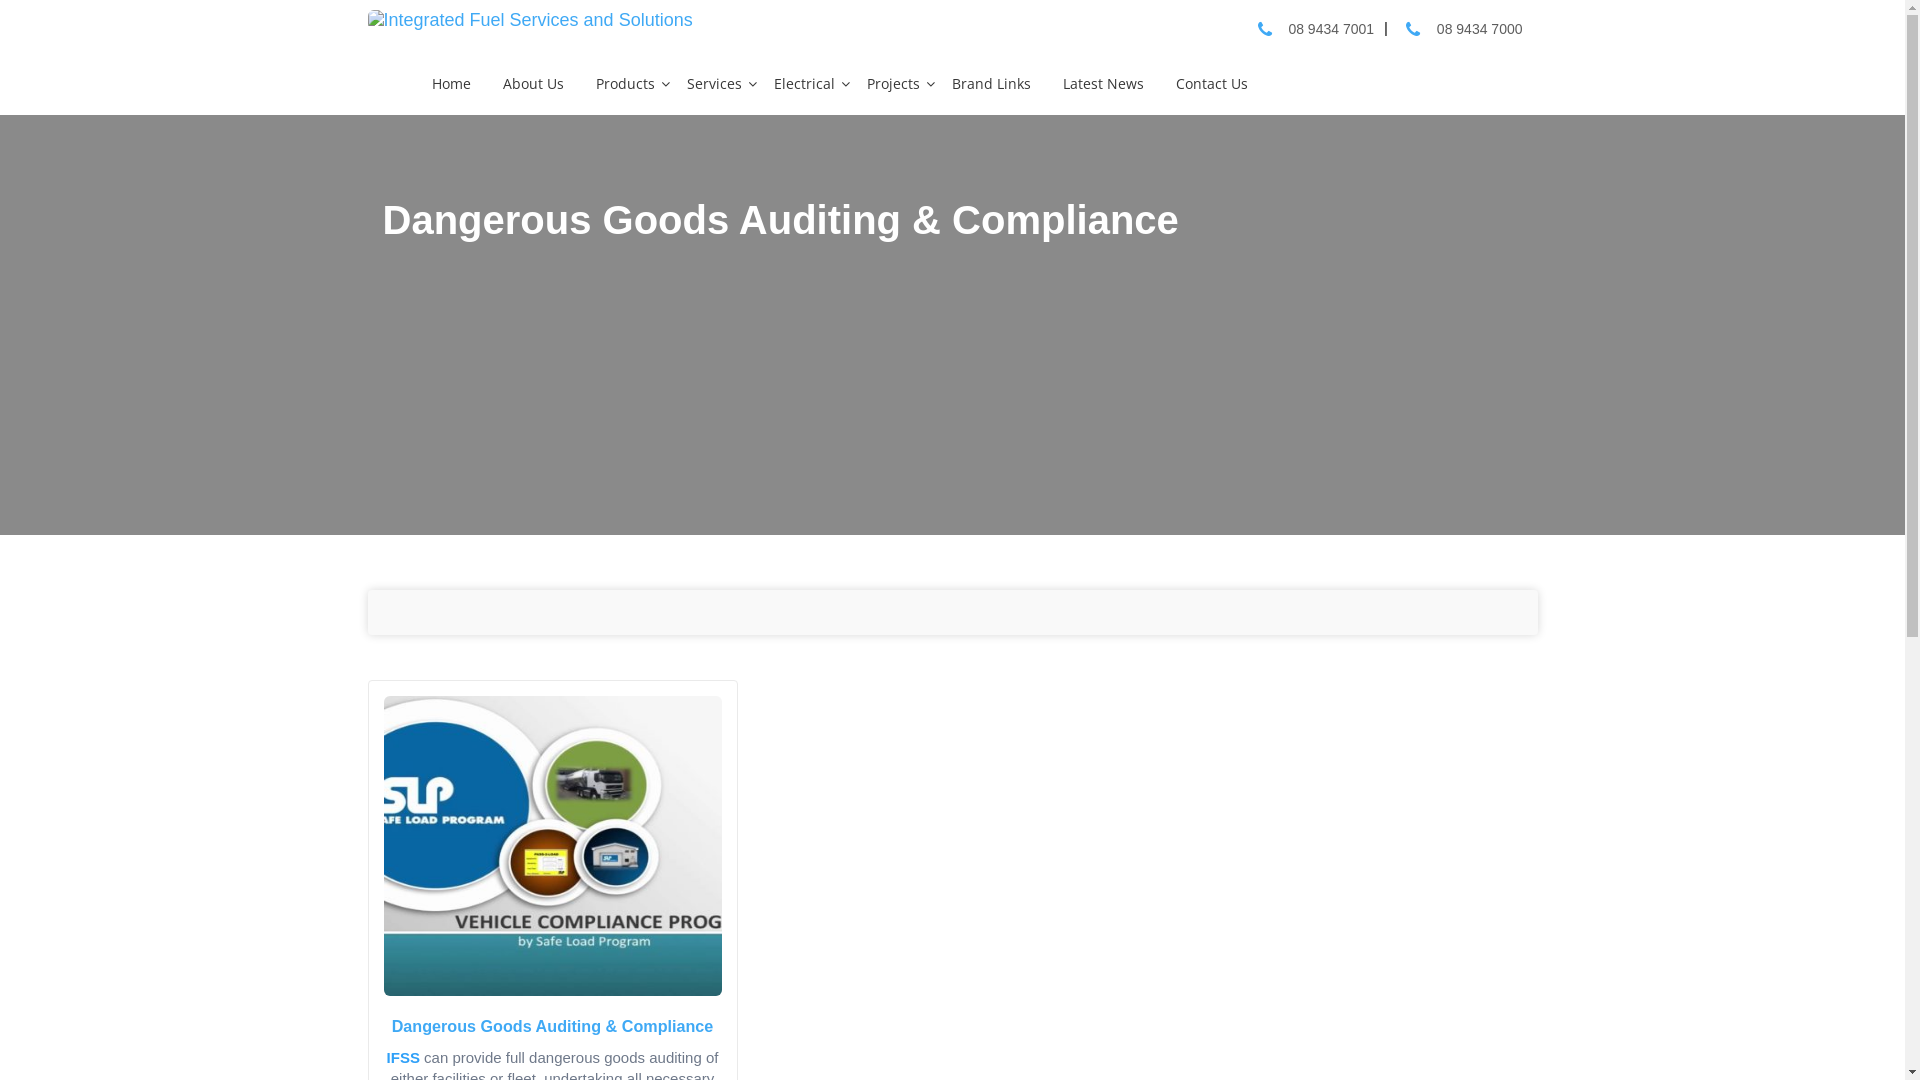  What do you see at coordinates (452, 84) in the screenshot?
I see `Home` at bounding box center [452, 84].